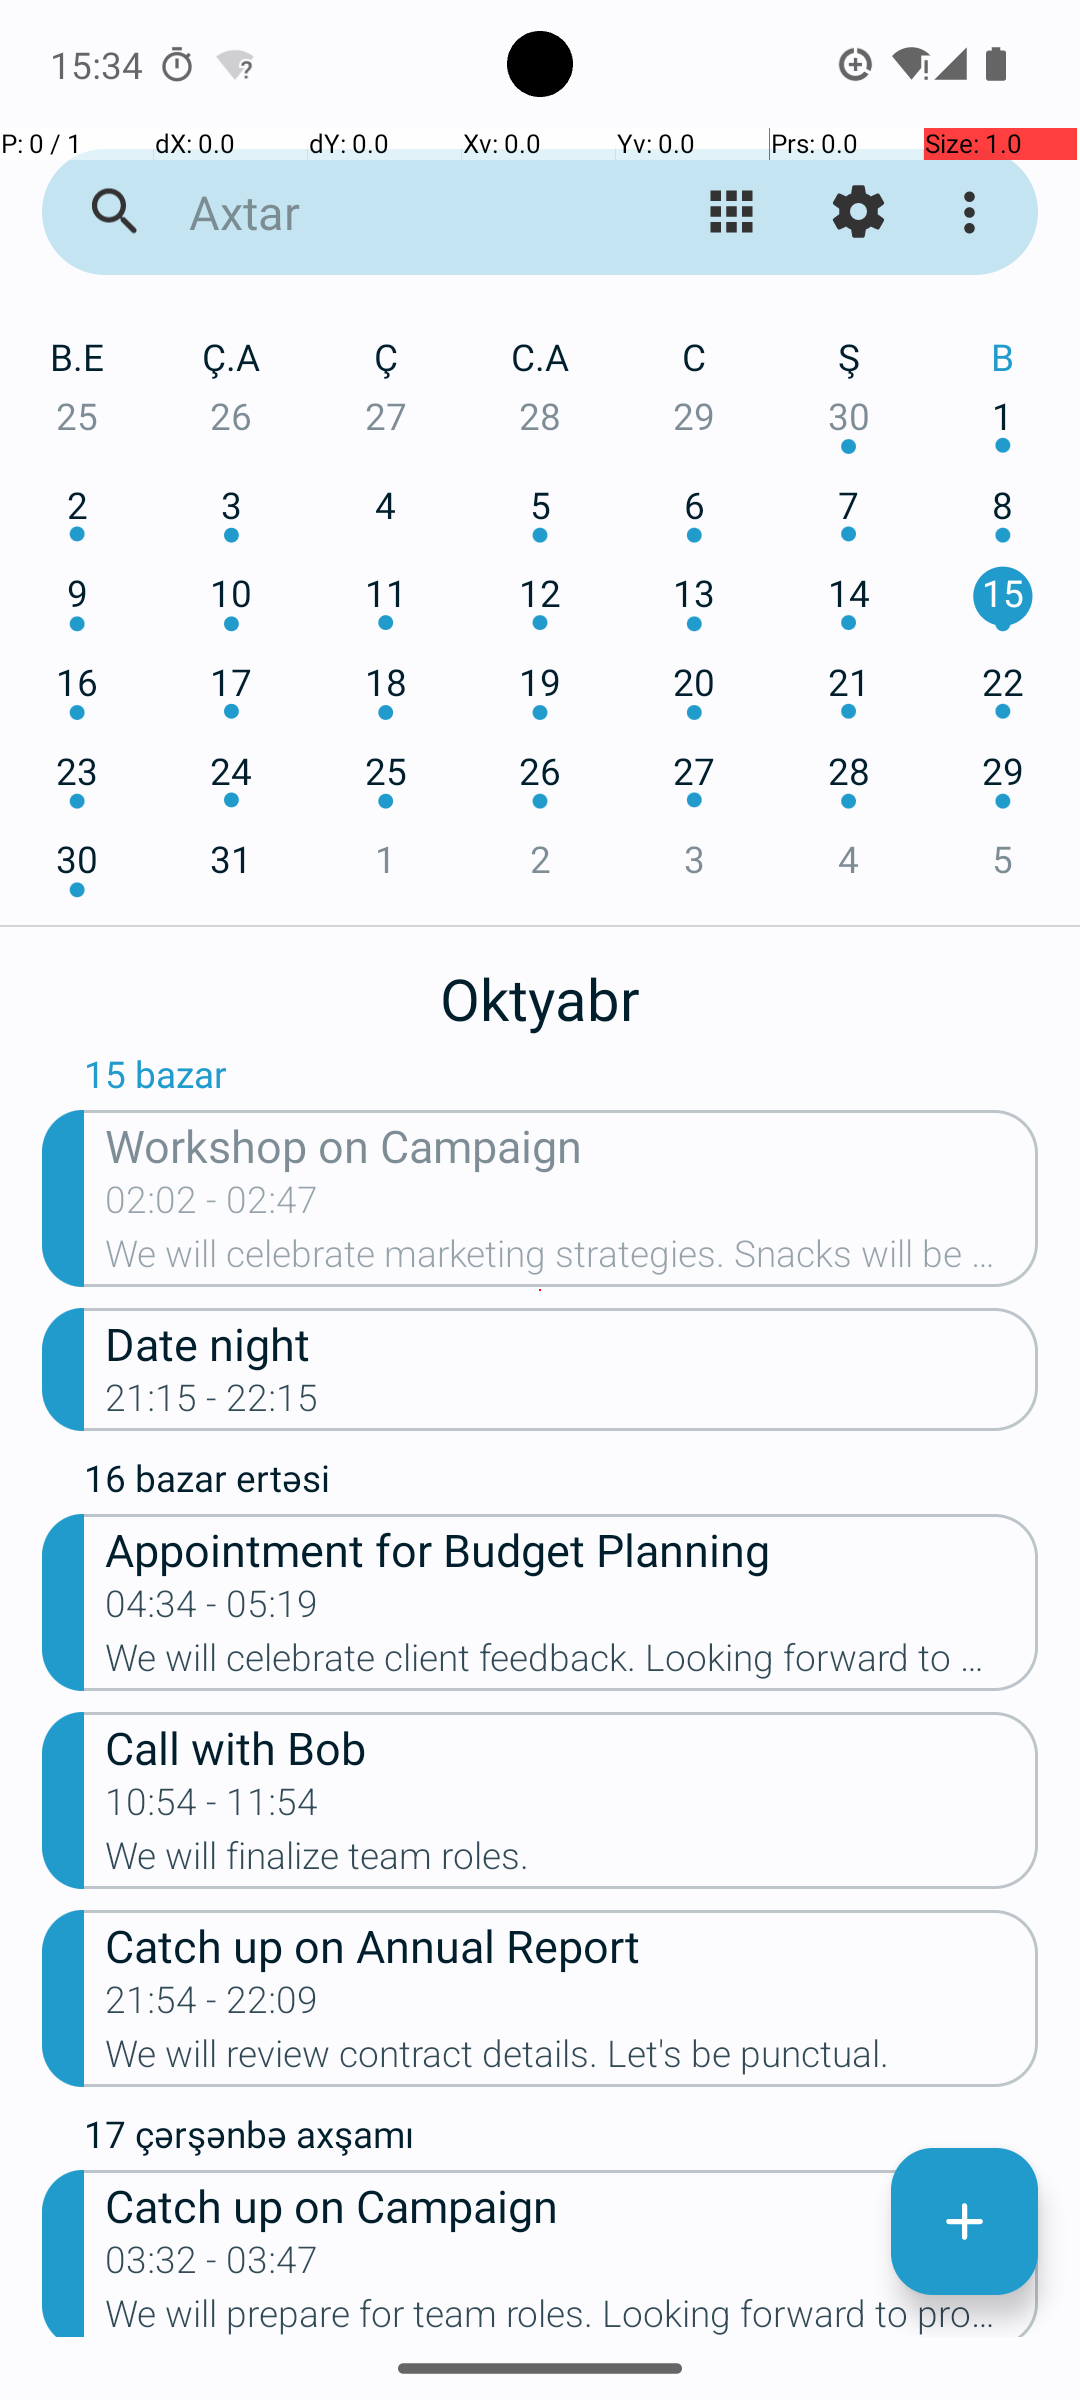  I want to click on We will celebrate client feedback. Looking forward to productive discussions., so click(572, 1664).